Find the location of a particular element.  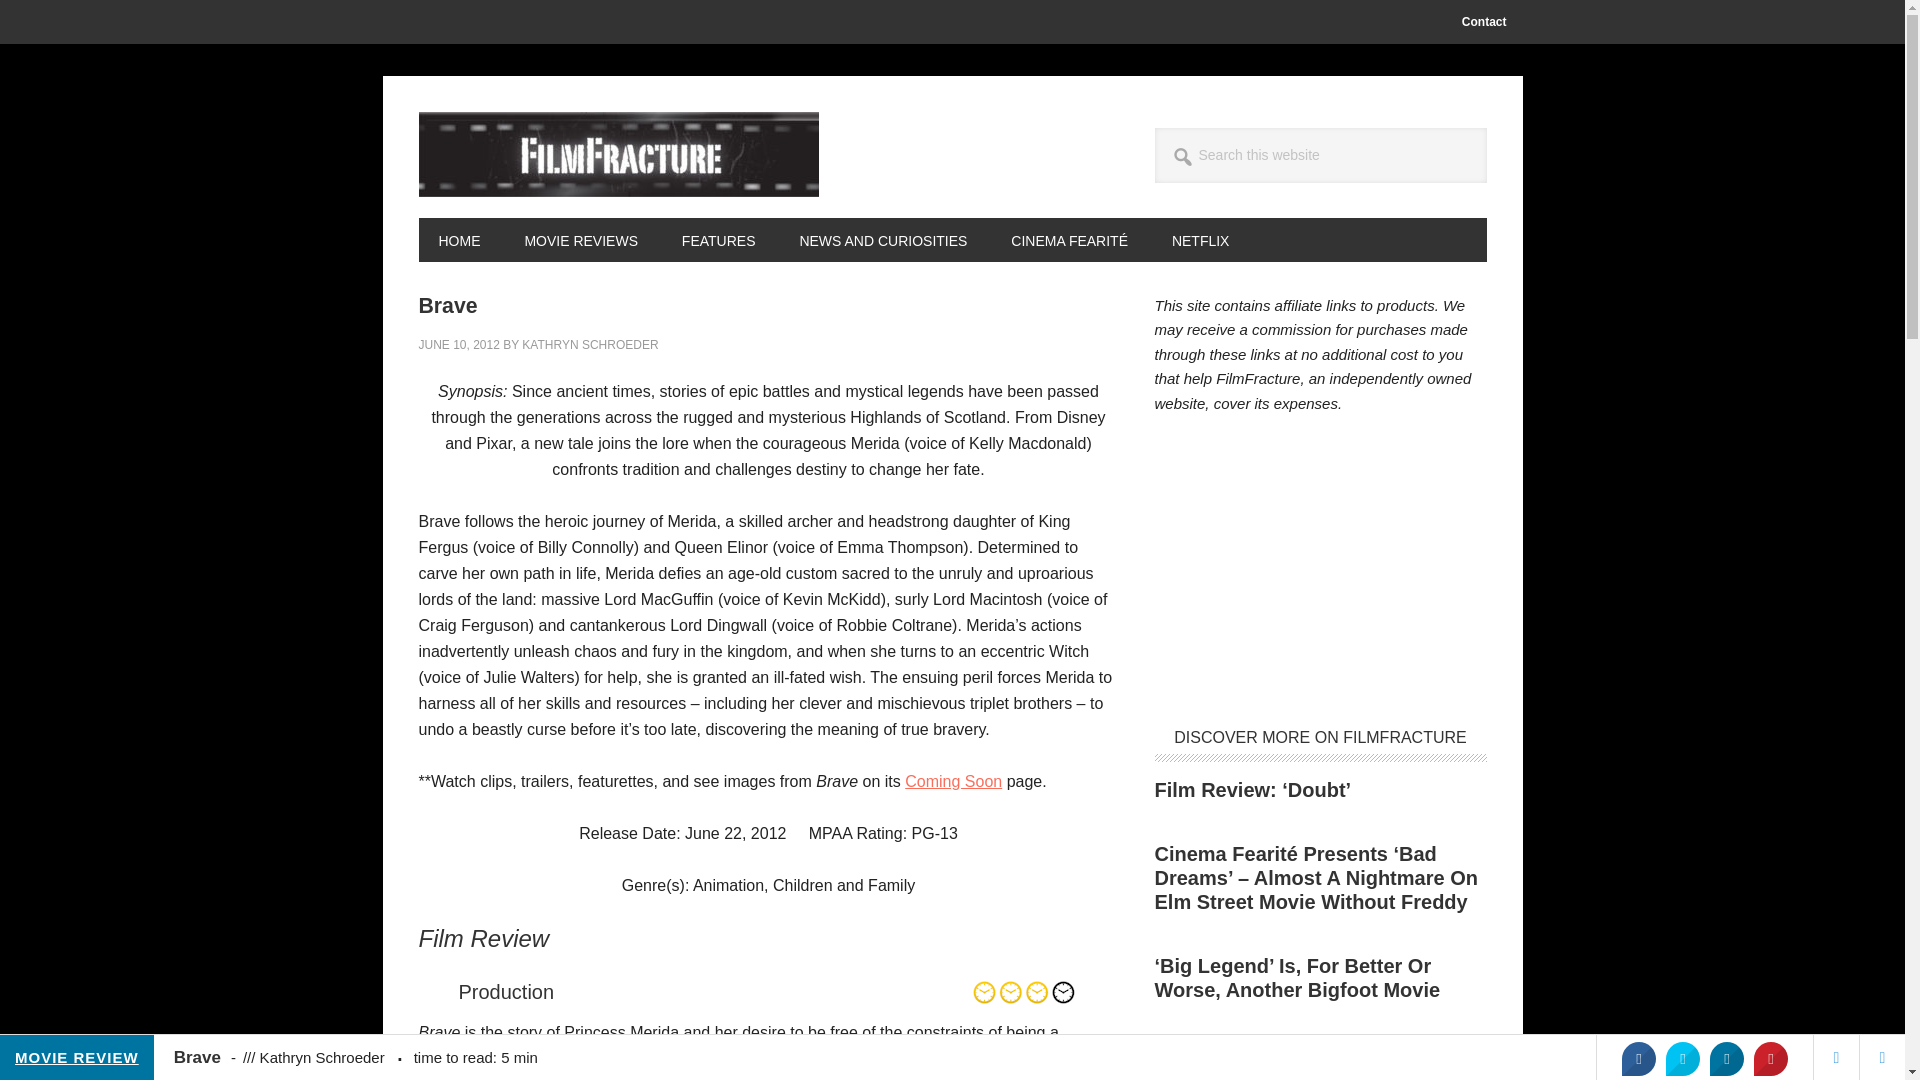

Share on Twitter is located at coordinates (1682, 1058).